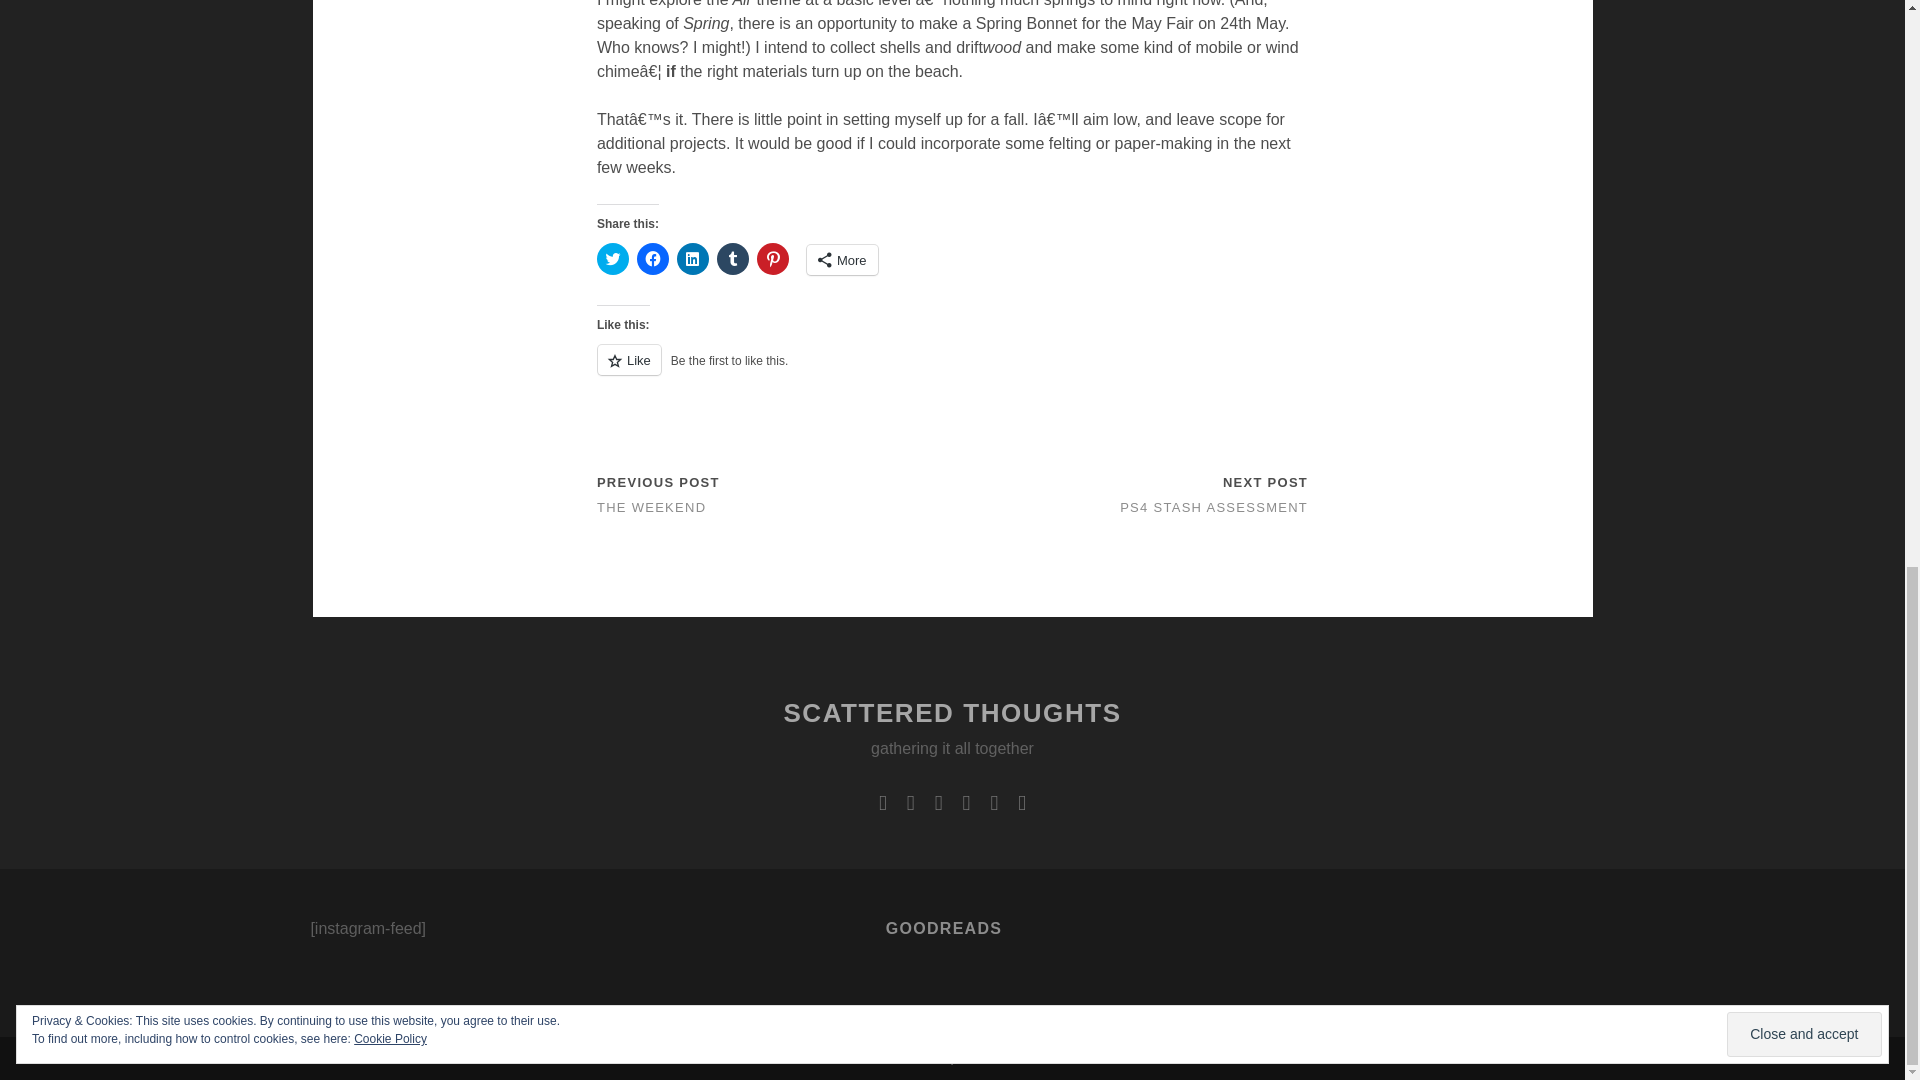 Image resolution: width=1920 pixels, height=1080 pixels. What do you see at coordinates (652, 259) in the screenshot?
I see `Click to share on Facebook` at bounding box center [652, 259].